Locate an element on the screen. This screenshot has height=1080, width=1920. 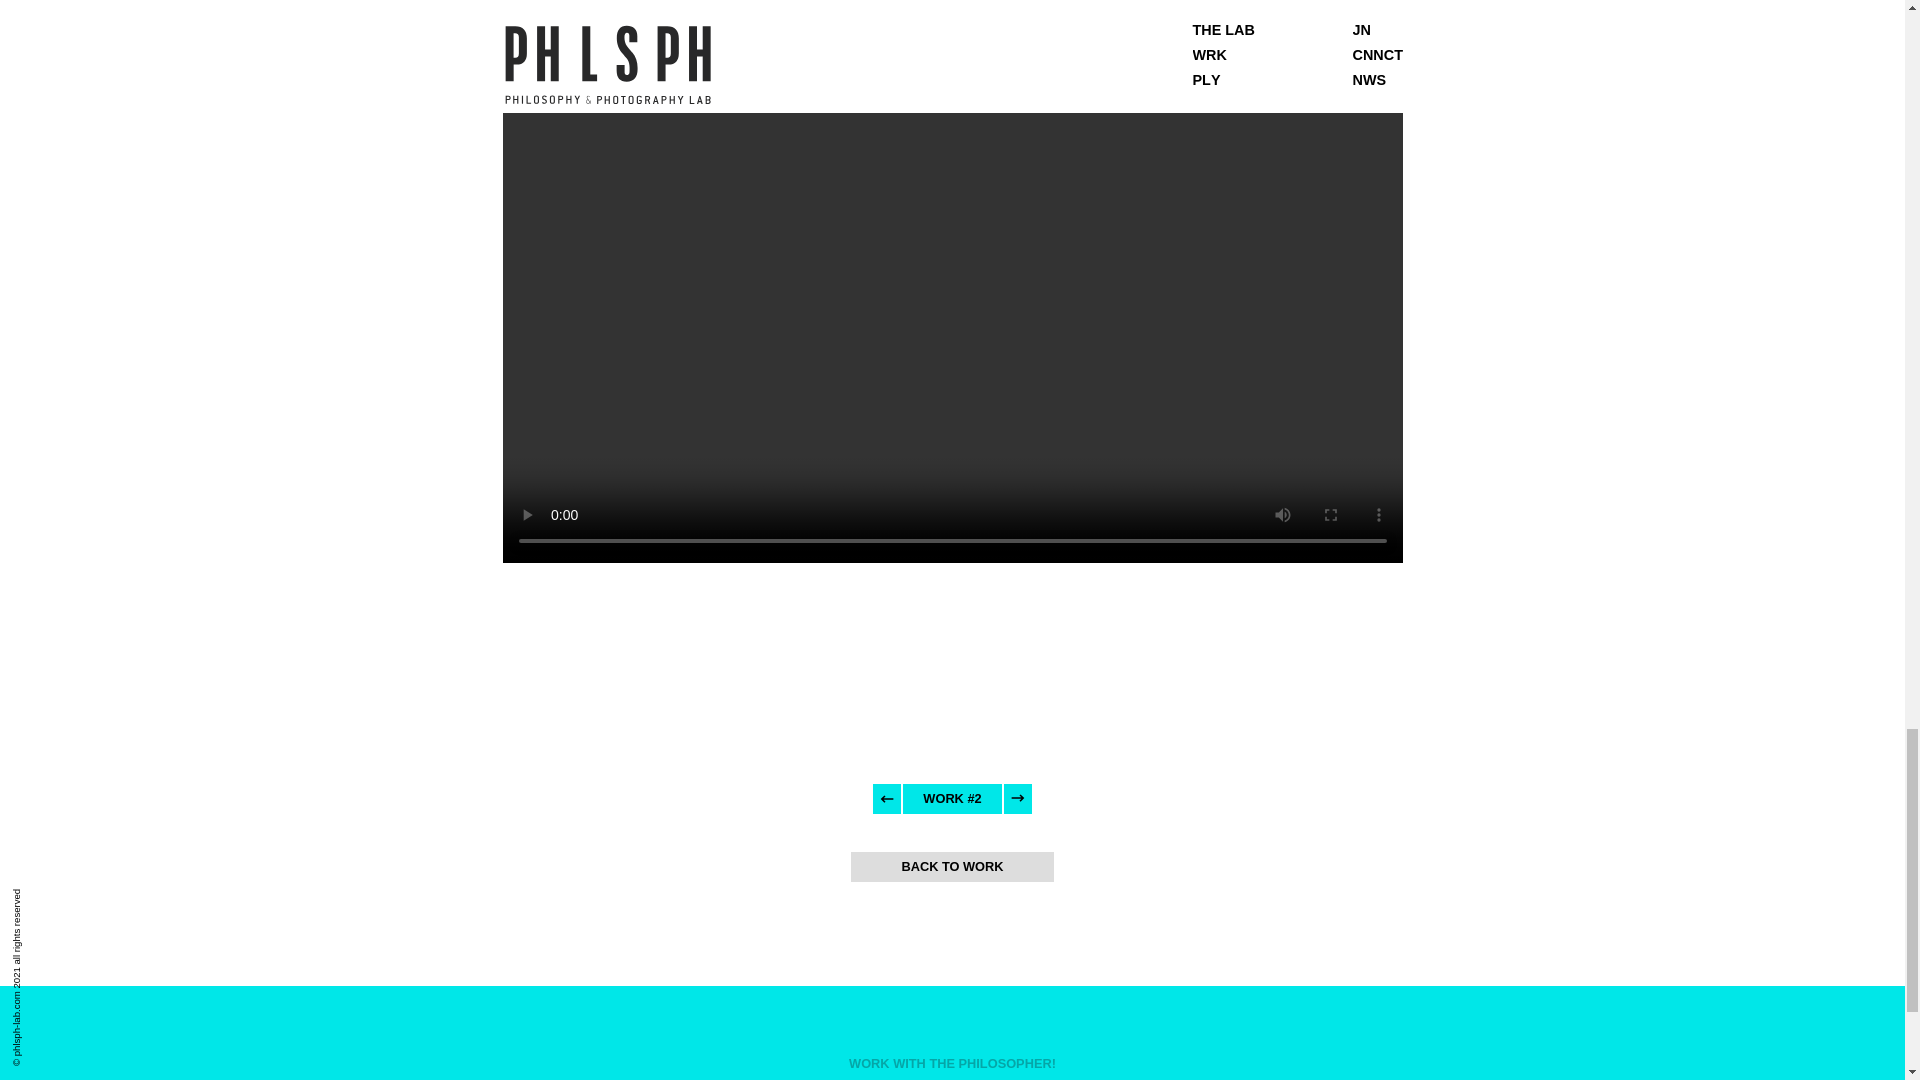
BACK TO WORK is located at coordinates (951, 866).